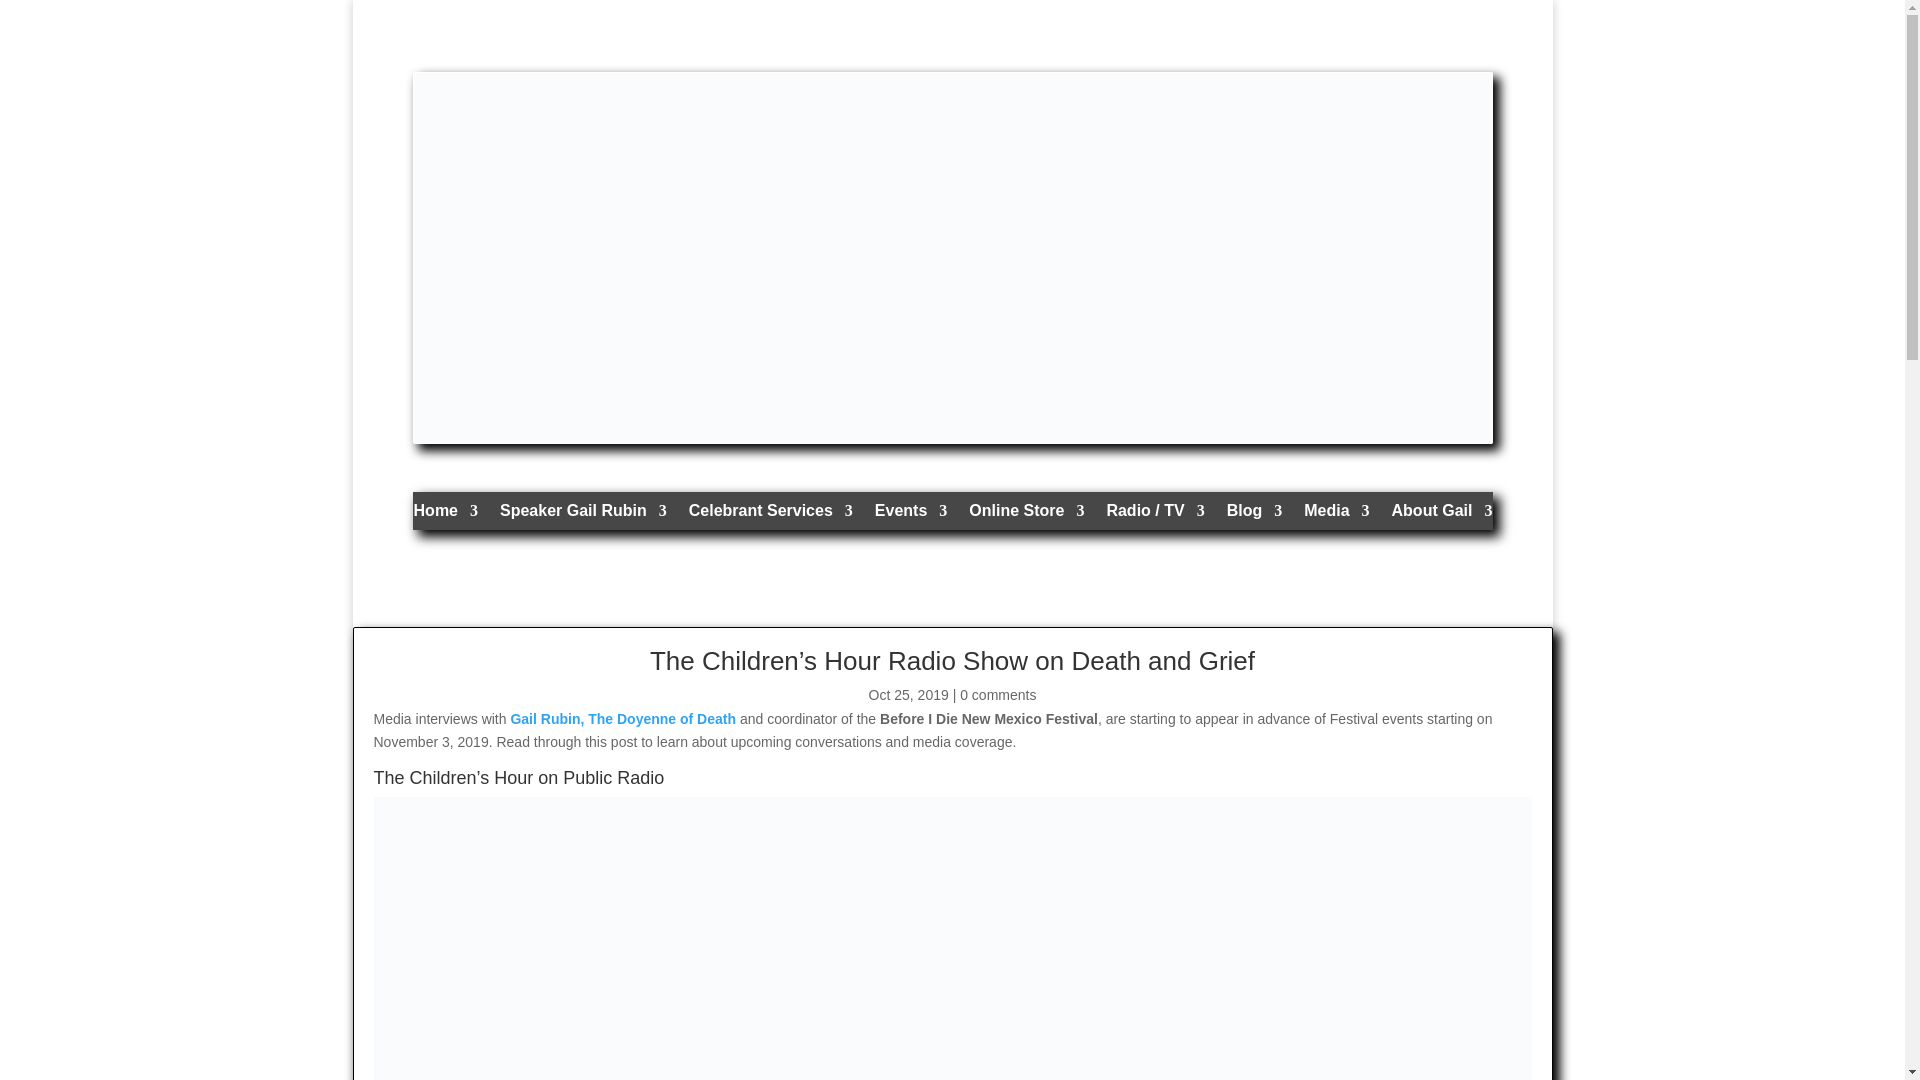 The width and height of the screenshot is (1920, 1080). I want to click on Speaker Gail Rubin, so click(582, 515).